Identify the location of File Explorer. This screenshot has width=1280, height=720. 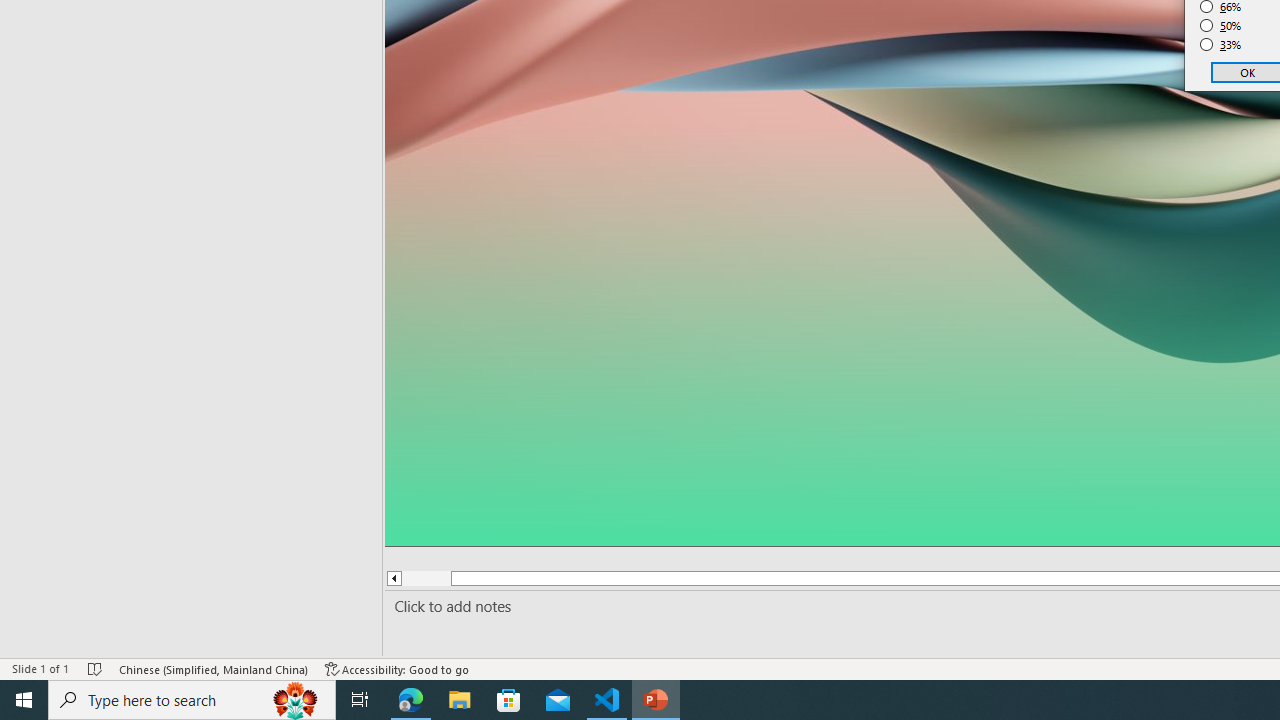
(460, 700).